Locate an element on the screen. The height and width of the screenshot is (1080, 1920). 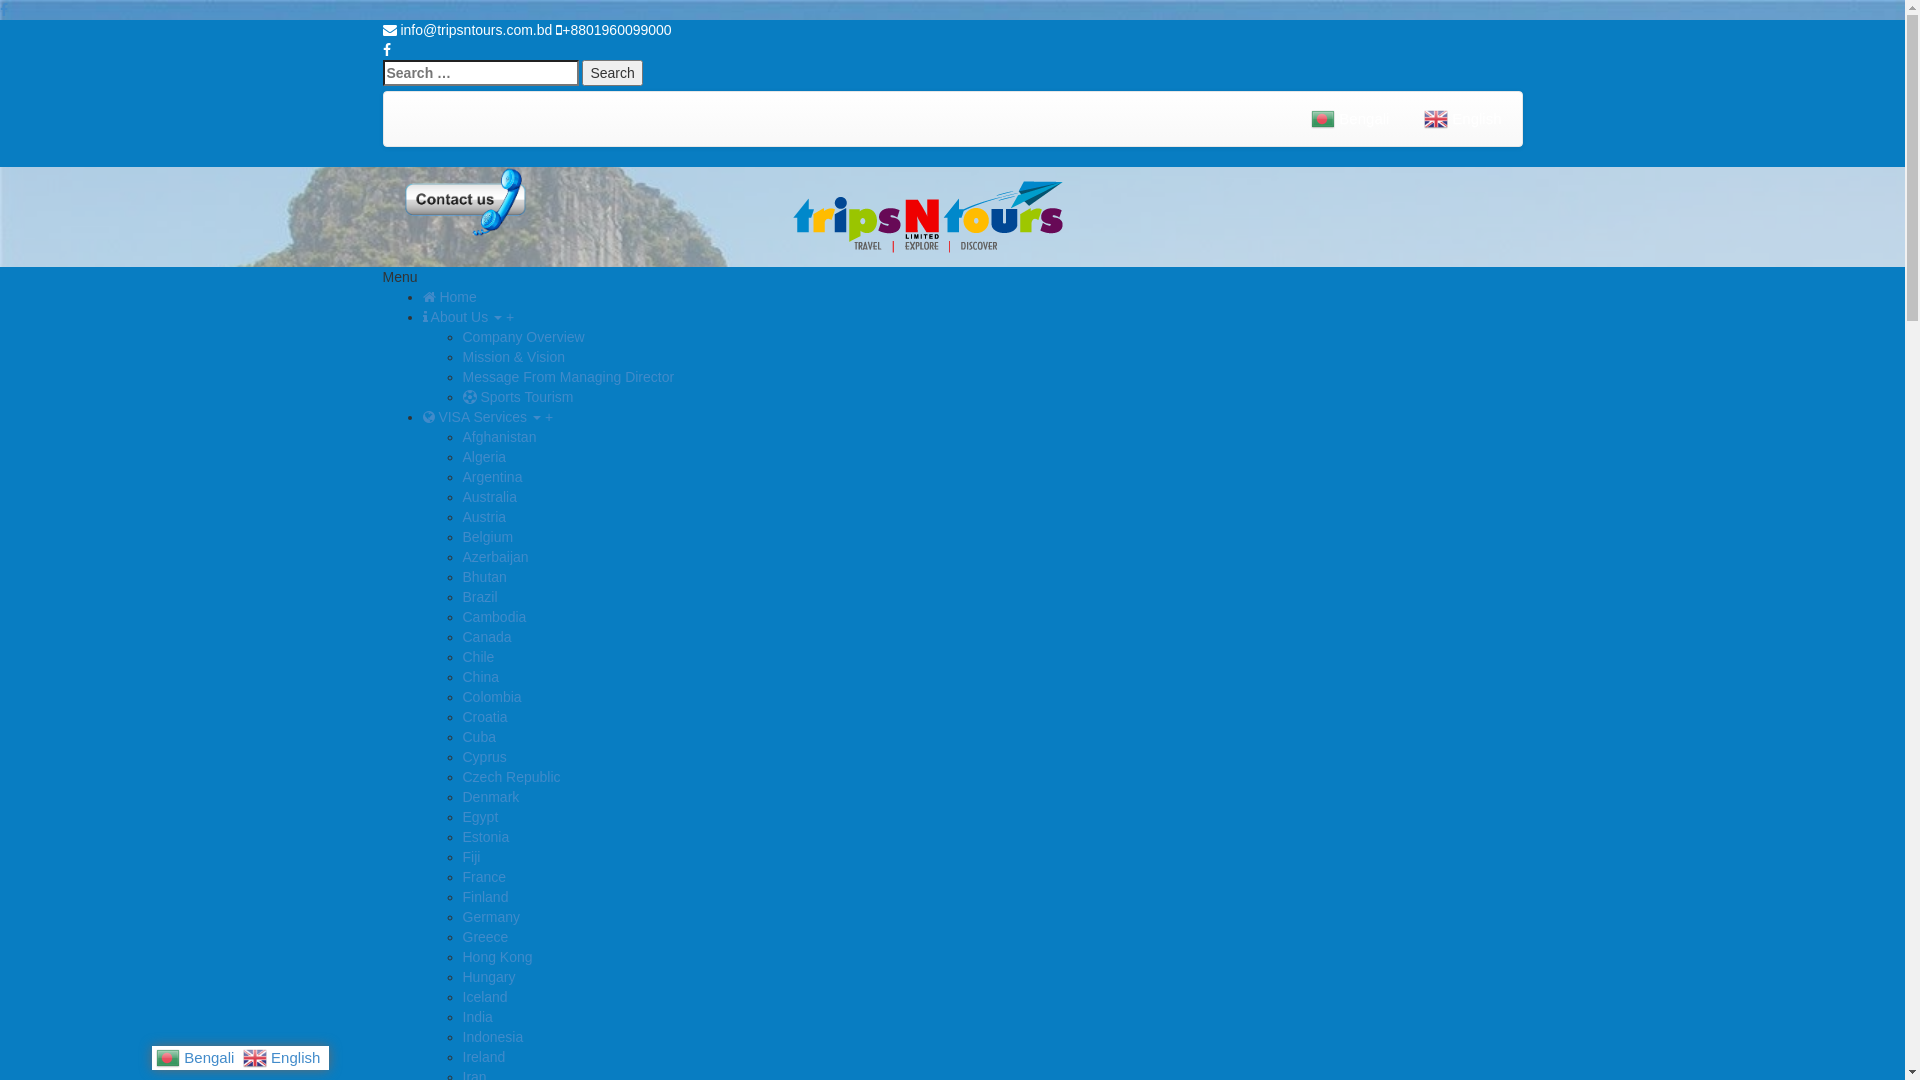
+8801960099000 is located at coordinates (614, 30).